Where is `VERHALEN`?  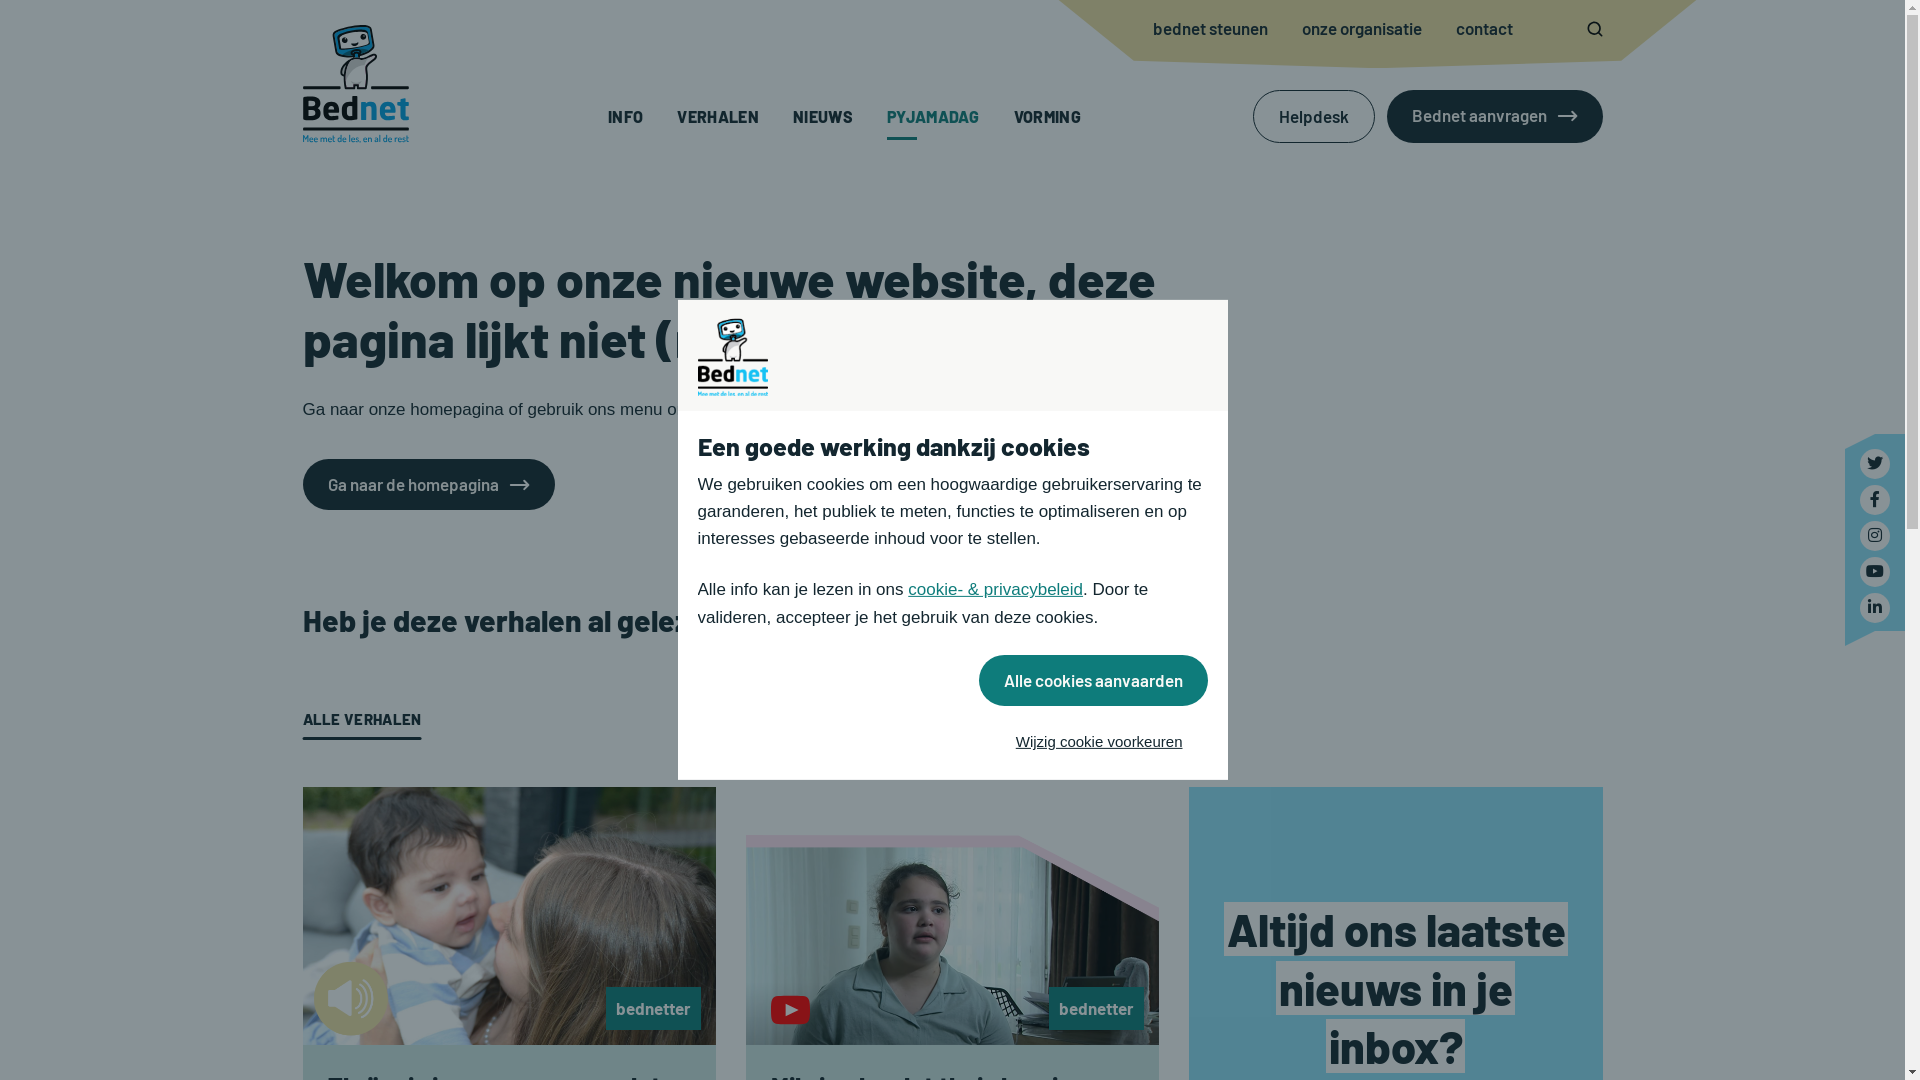
VERHALEN is located at coordinates (718, 116).